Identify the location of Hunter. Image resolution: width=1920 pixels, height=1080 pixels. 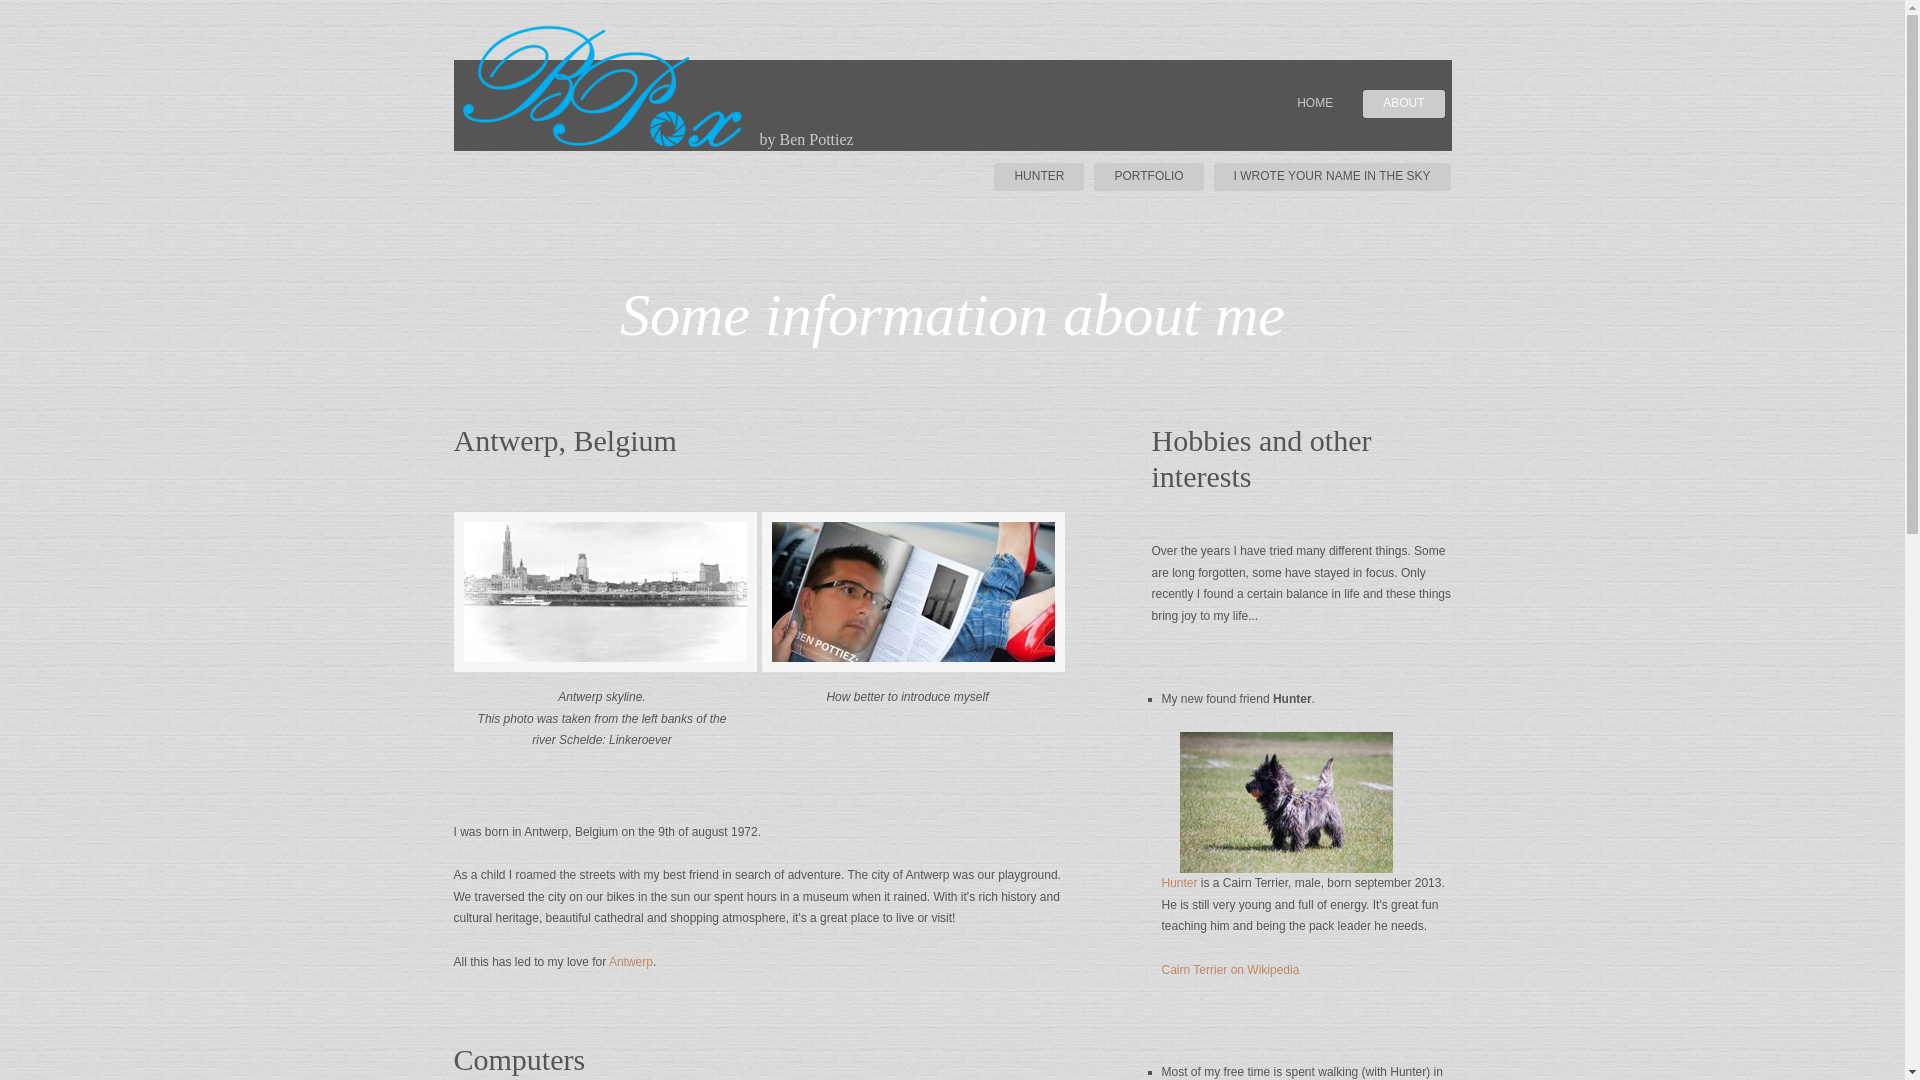
(1180, 883).